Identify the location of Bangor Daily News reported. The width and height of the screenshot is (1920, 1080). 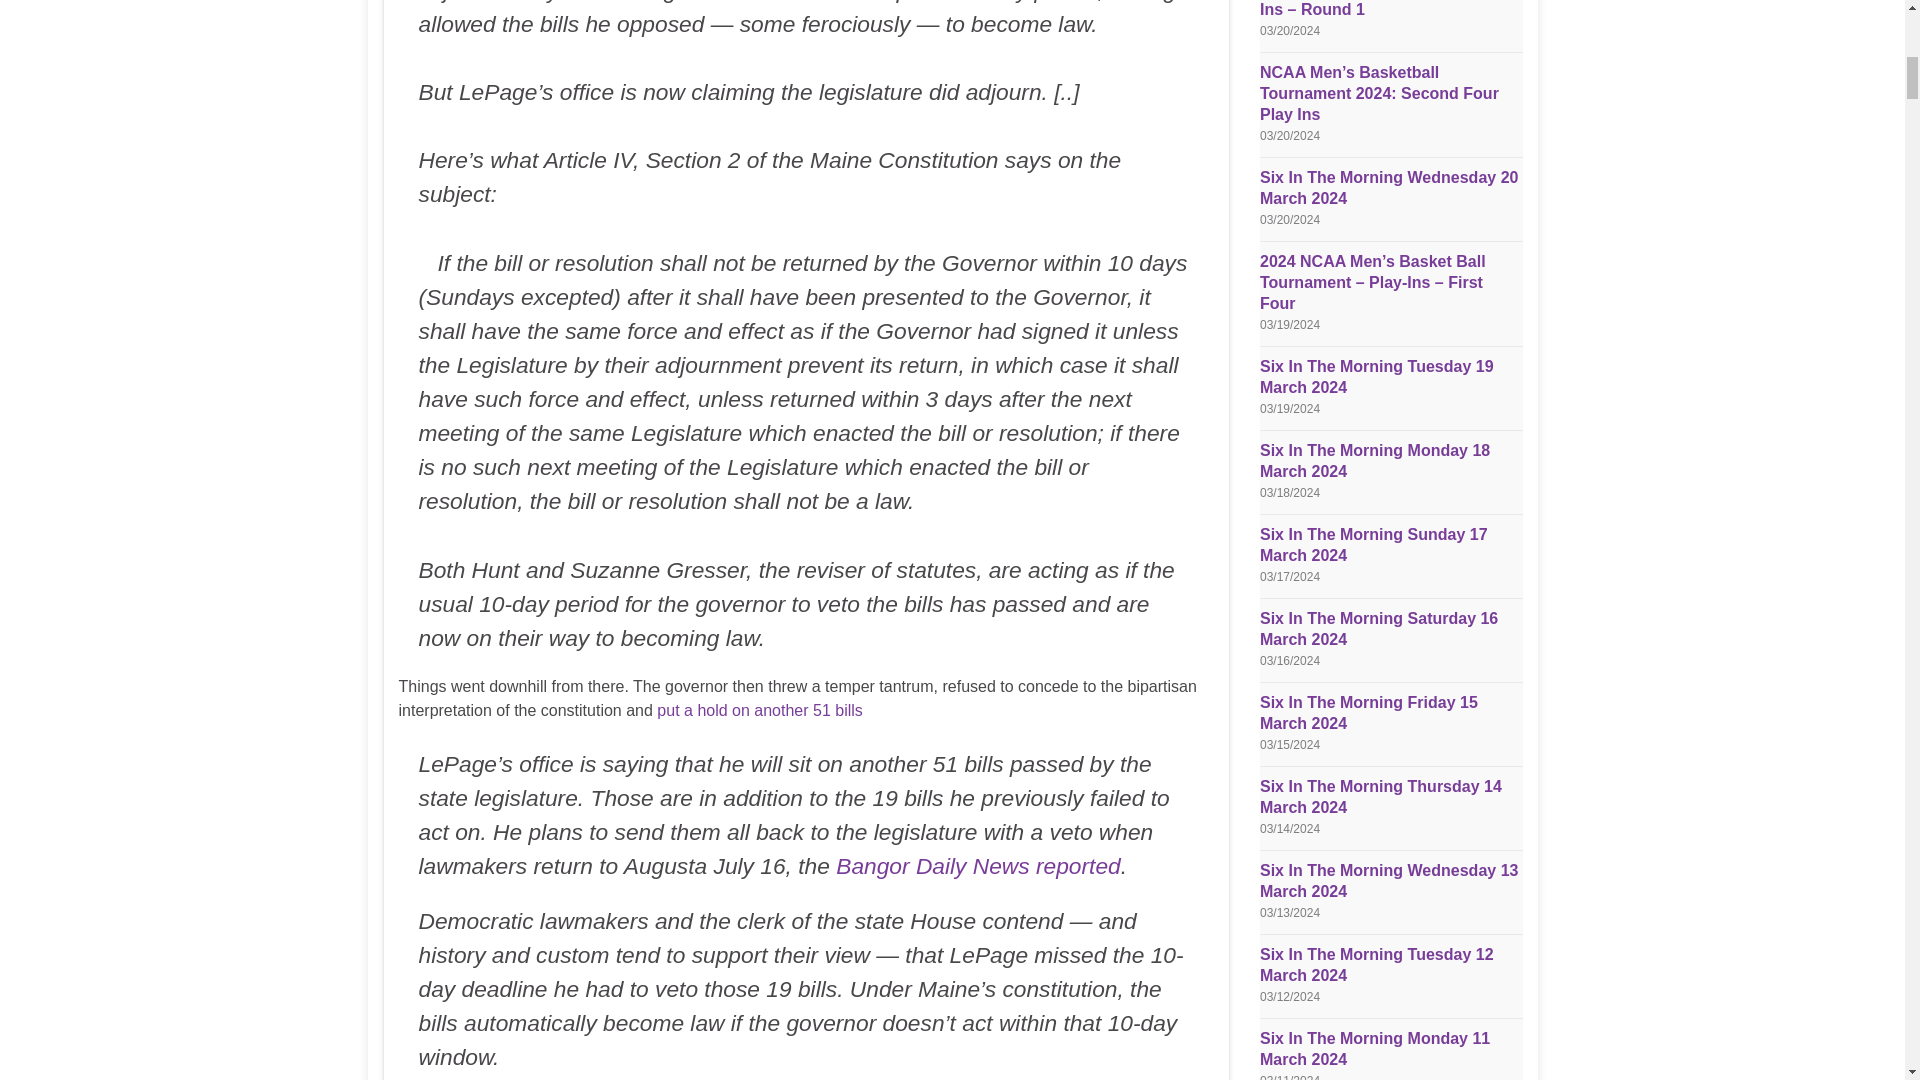
(978, 866).